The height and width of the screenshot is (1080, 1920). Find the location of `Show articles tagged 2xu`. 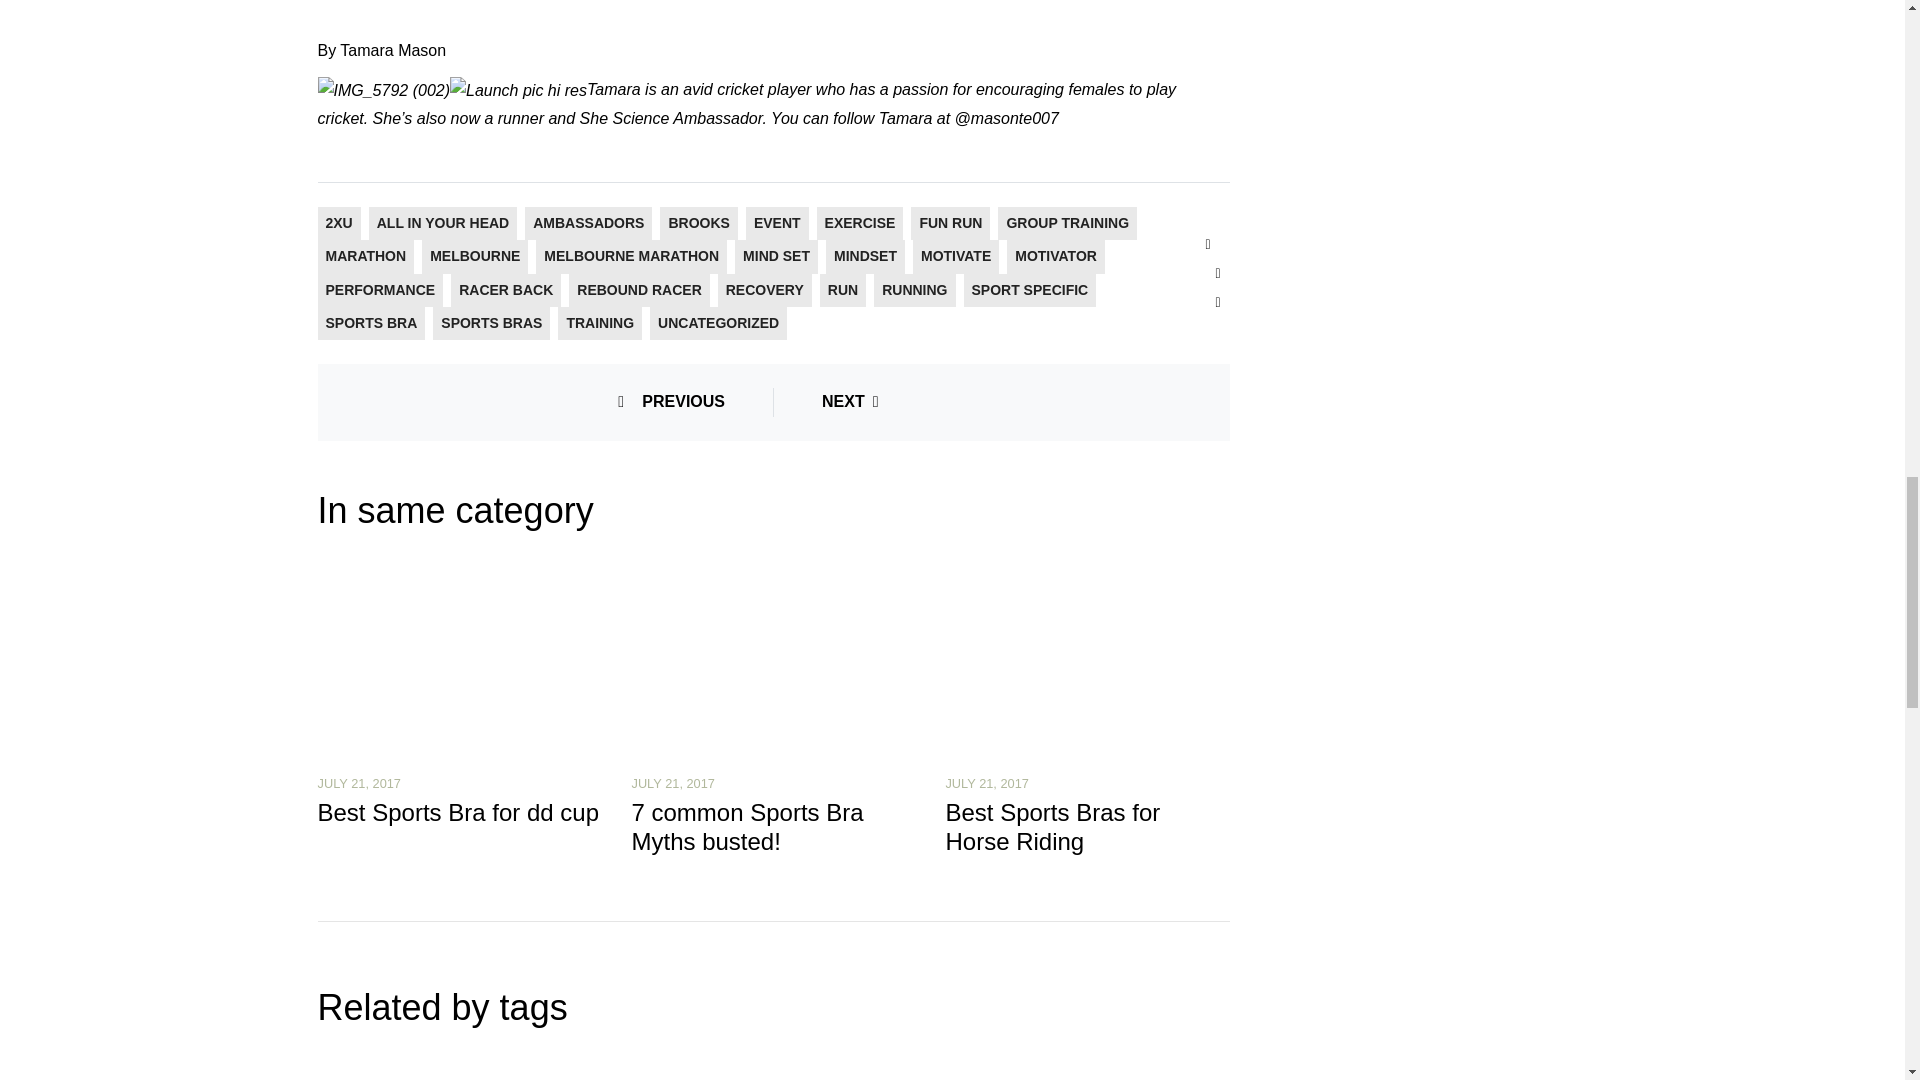

Show articles tagged 2xu is located at coordinates (340, 222).